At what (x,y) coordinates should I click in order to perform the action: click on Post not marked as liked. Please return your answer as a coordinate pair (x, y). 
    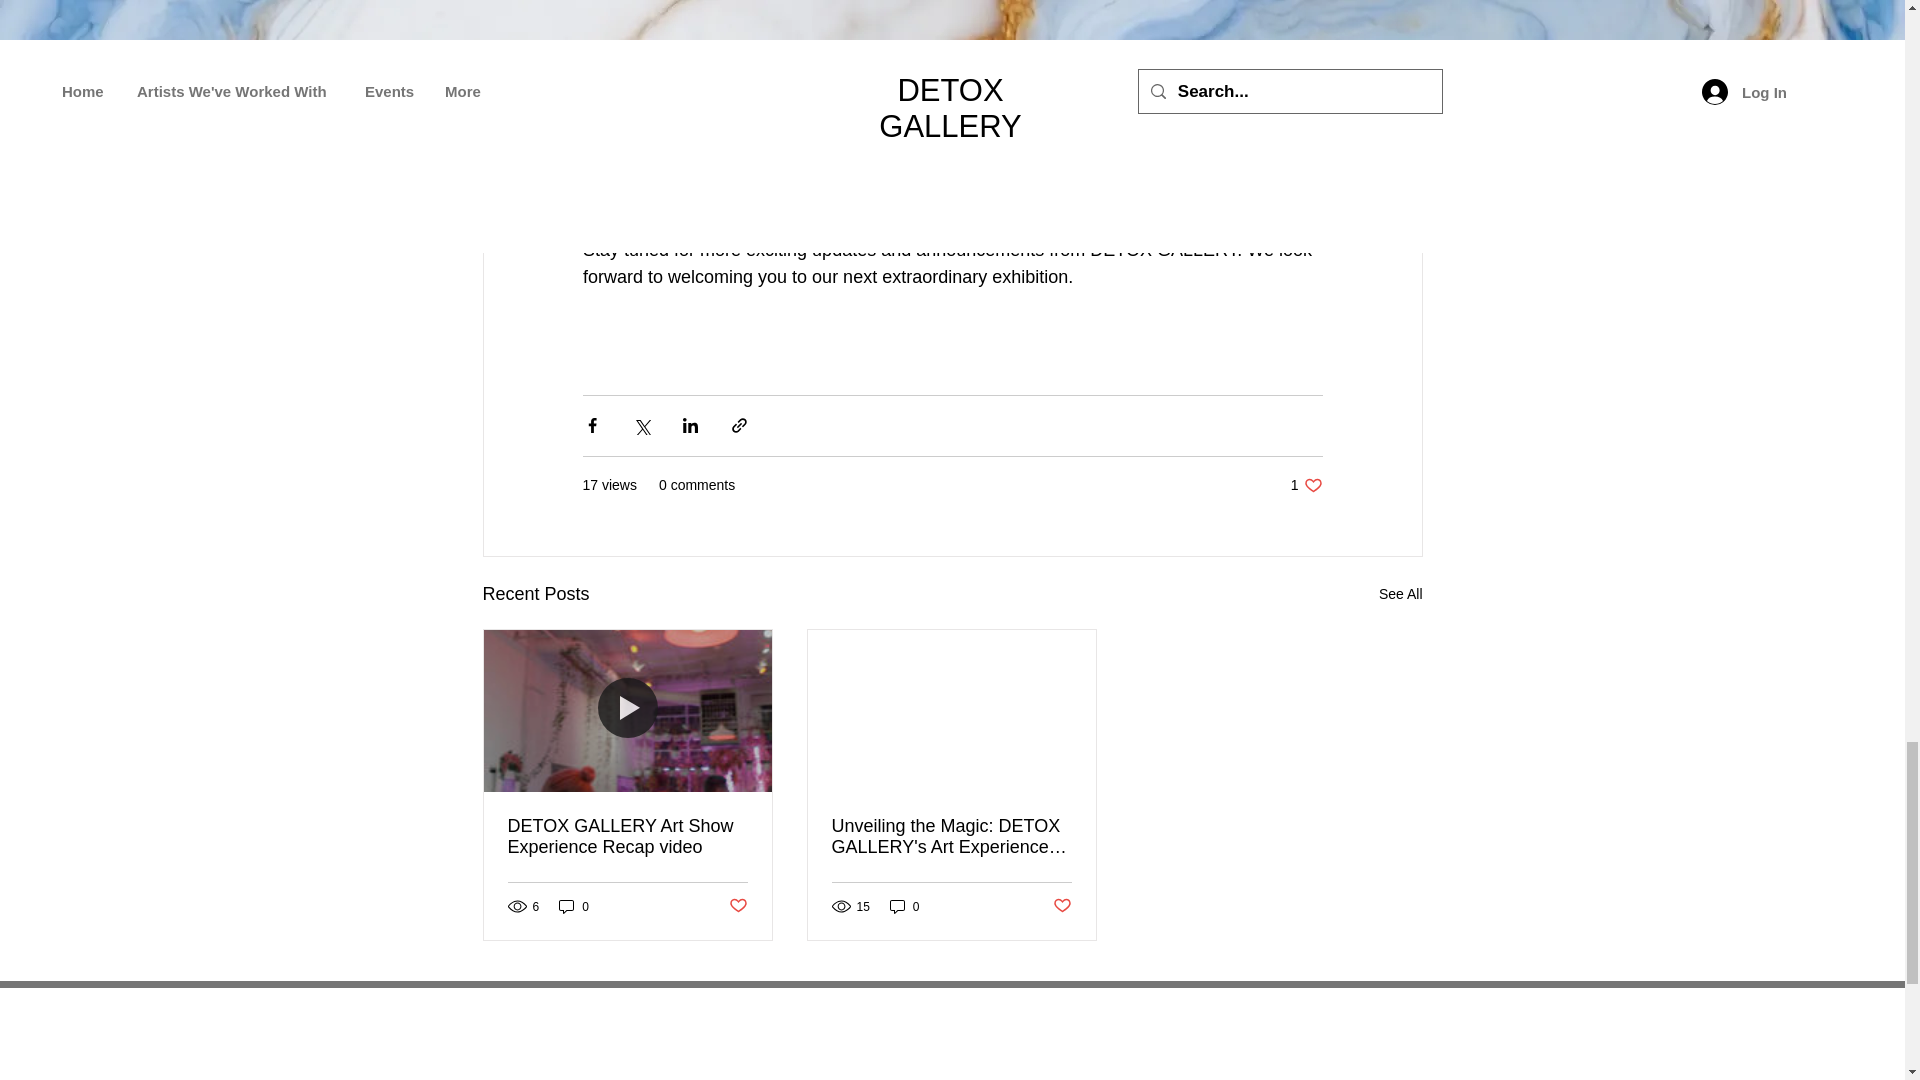
    Looking at the image, I should click on (736, 906).